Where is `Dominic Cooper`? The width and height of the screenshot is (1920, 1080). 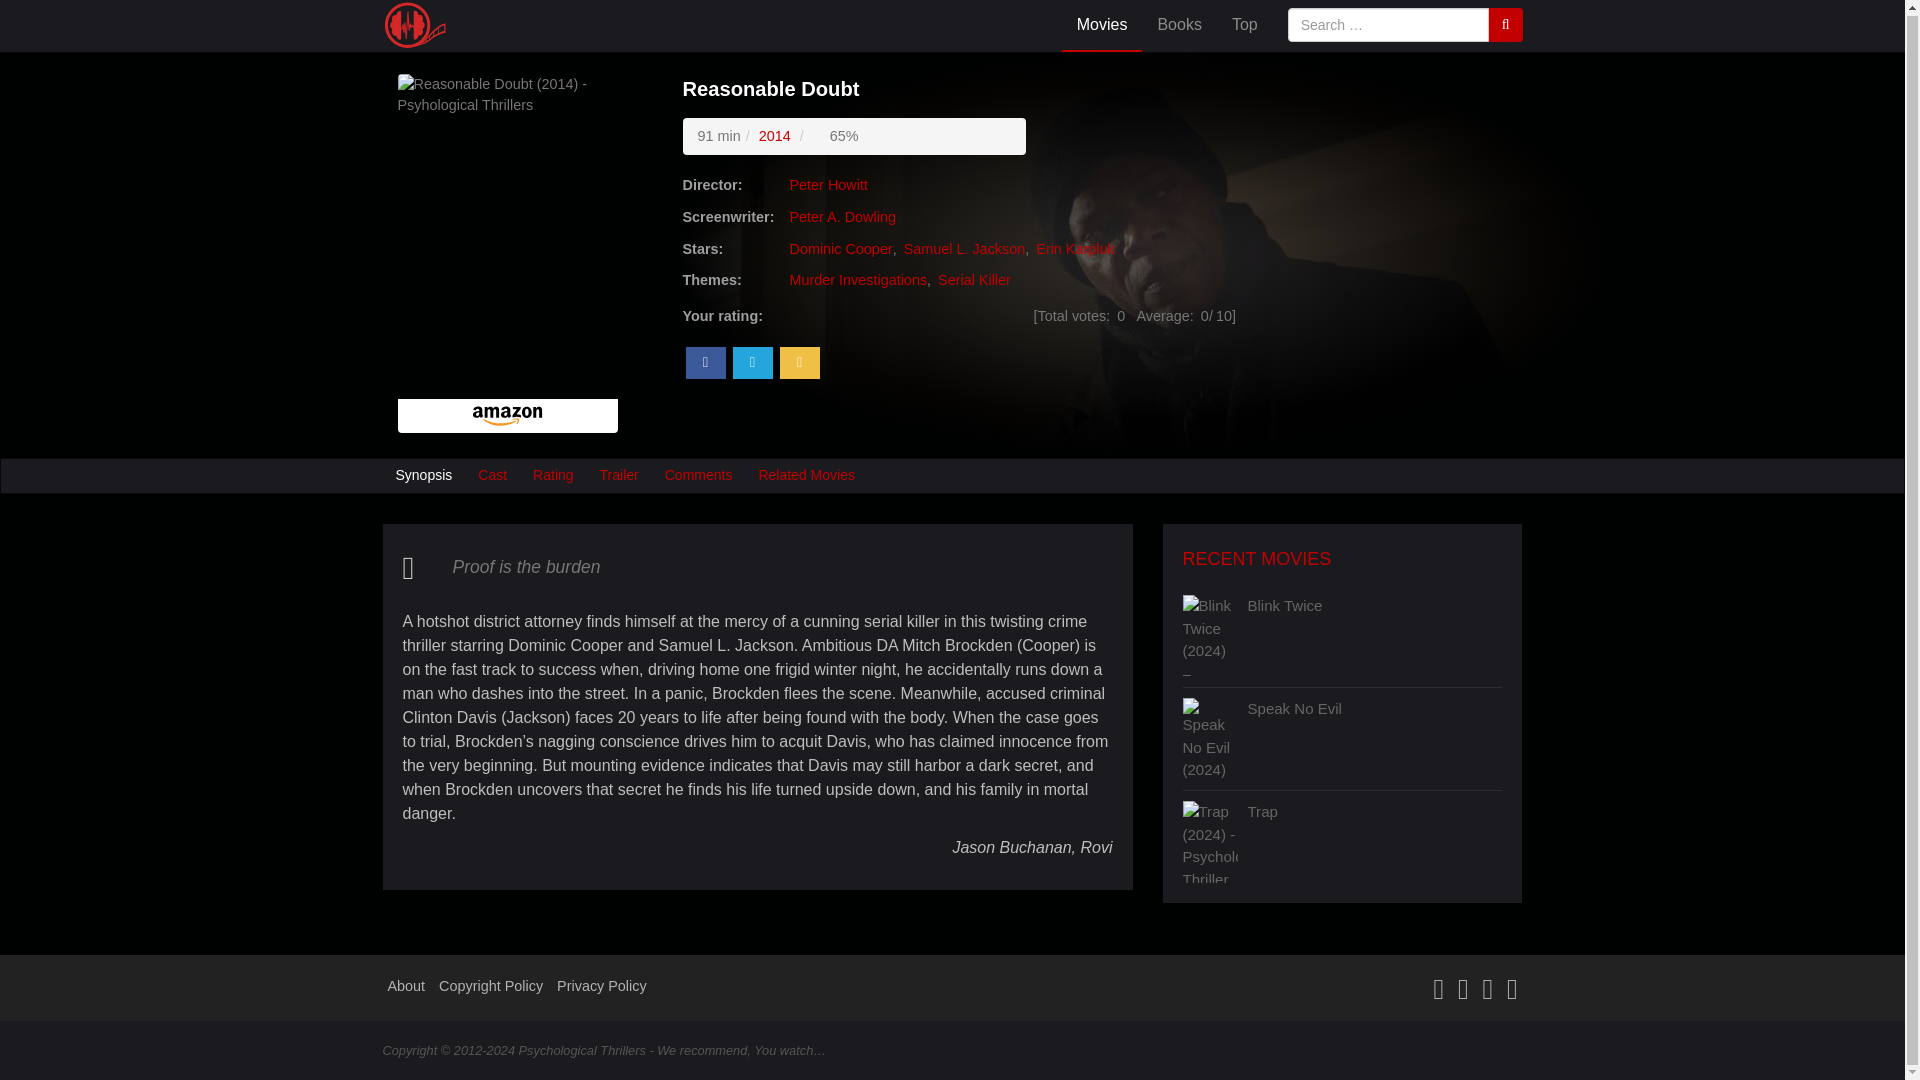
Dominic Cooper is located at coordinates (838, 248).